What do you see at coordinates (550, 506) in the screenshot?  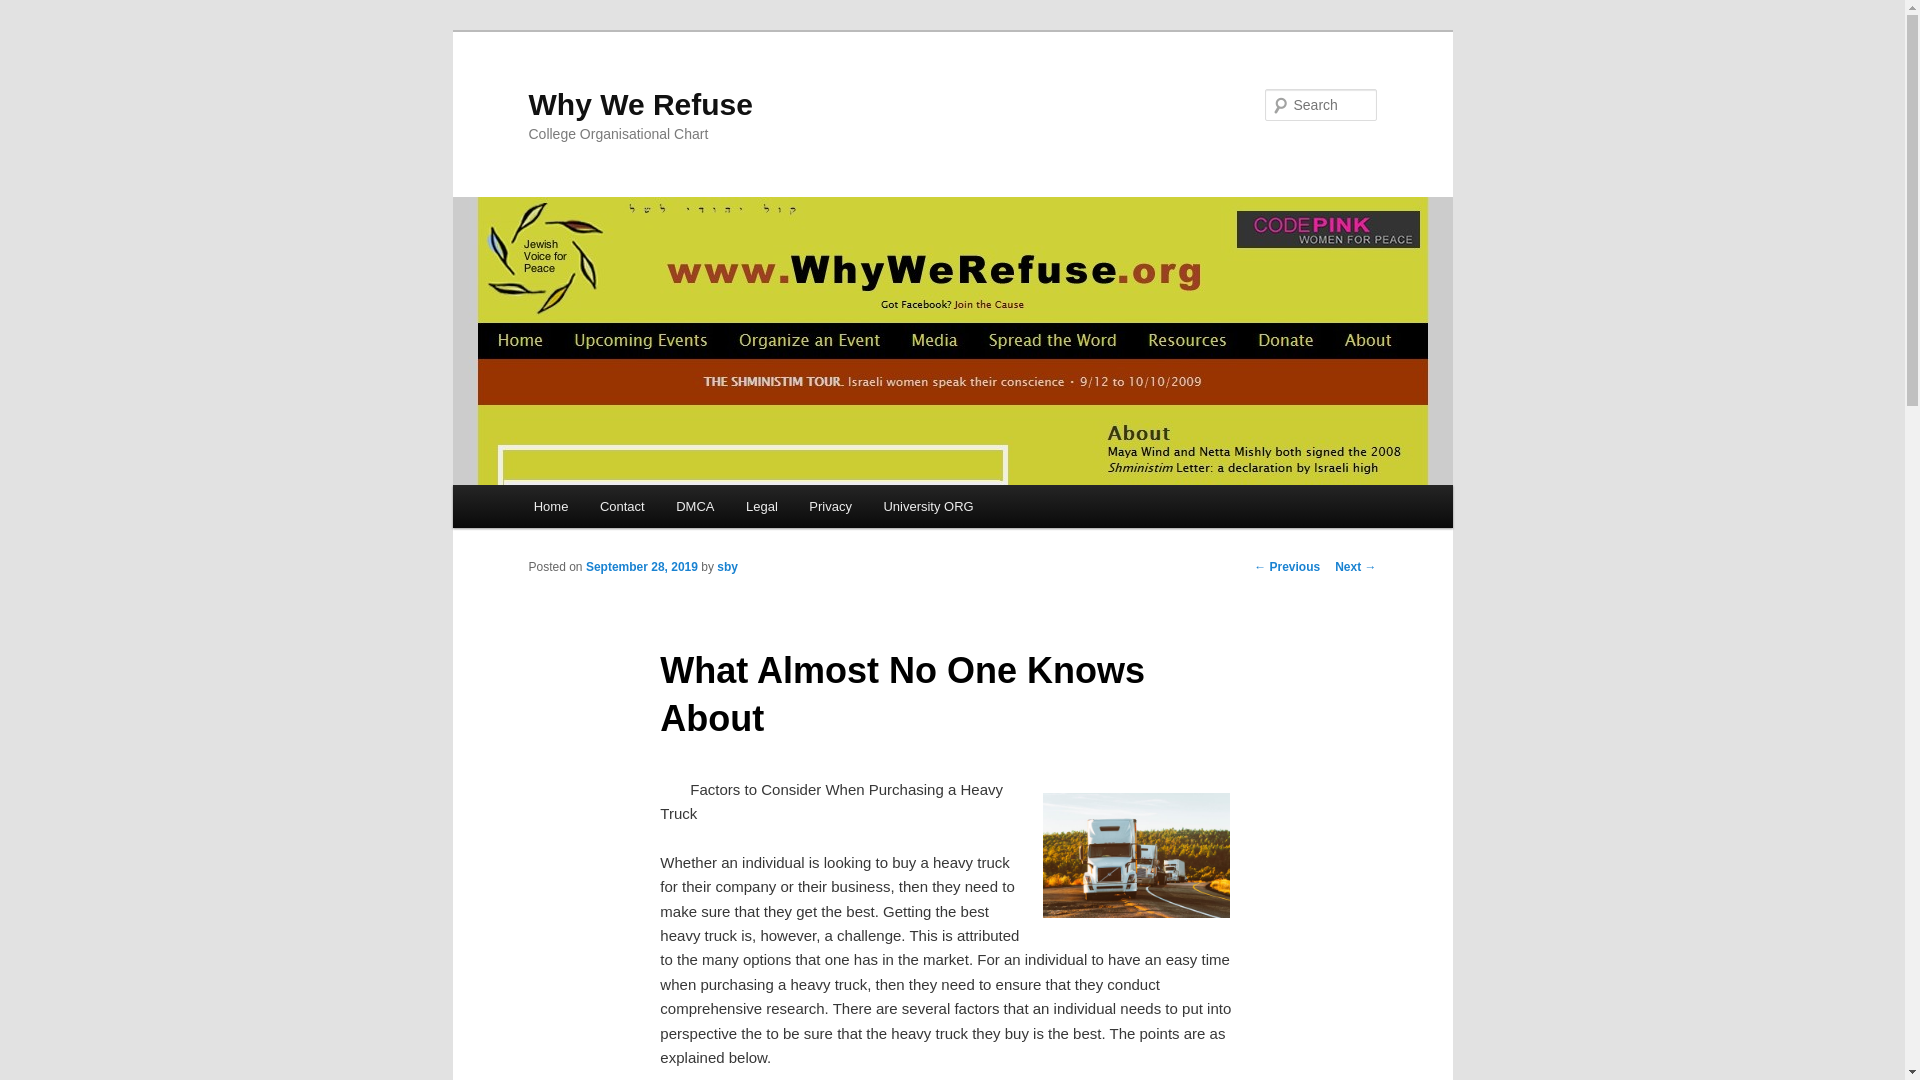 I see `Home` at bounding box center [550, 506].